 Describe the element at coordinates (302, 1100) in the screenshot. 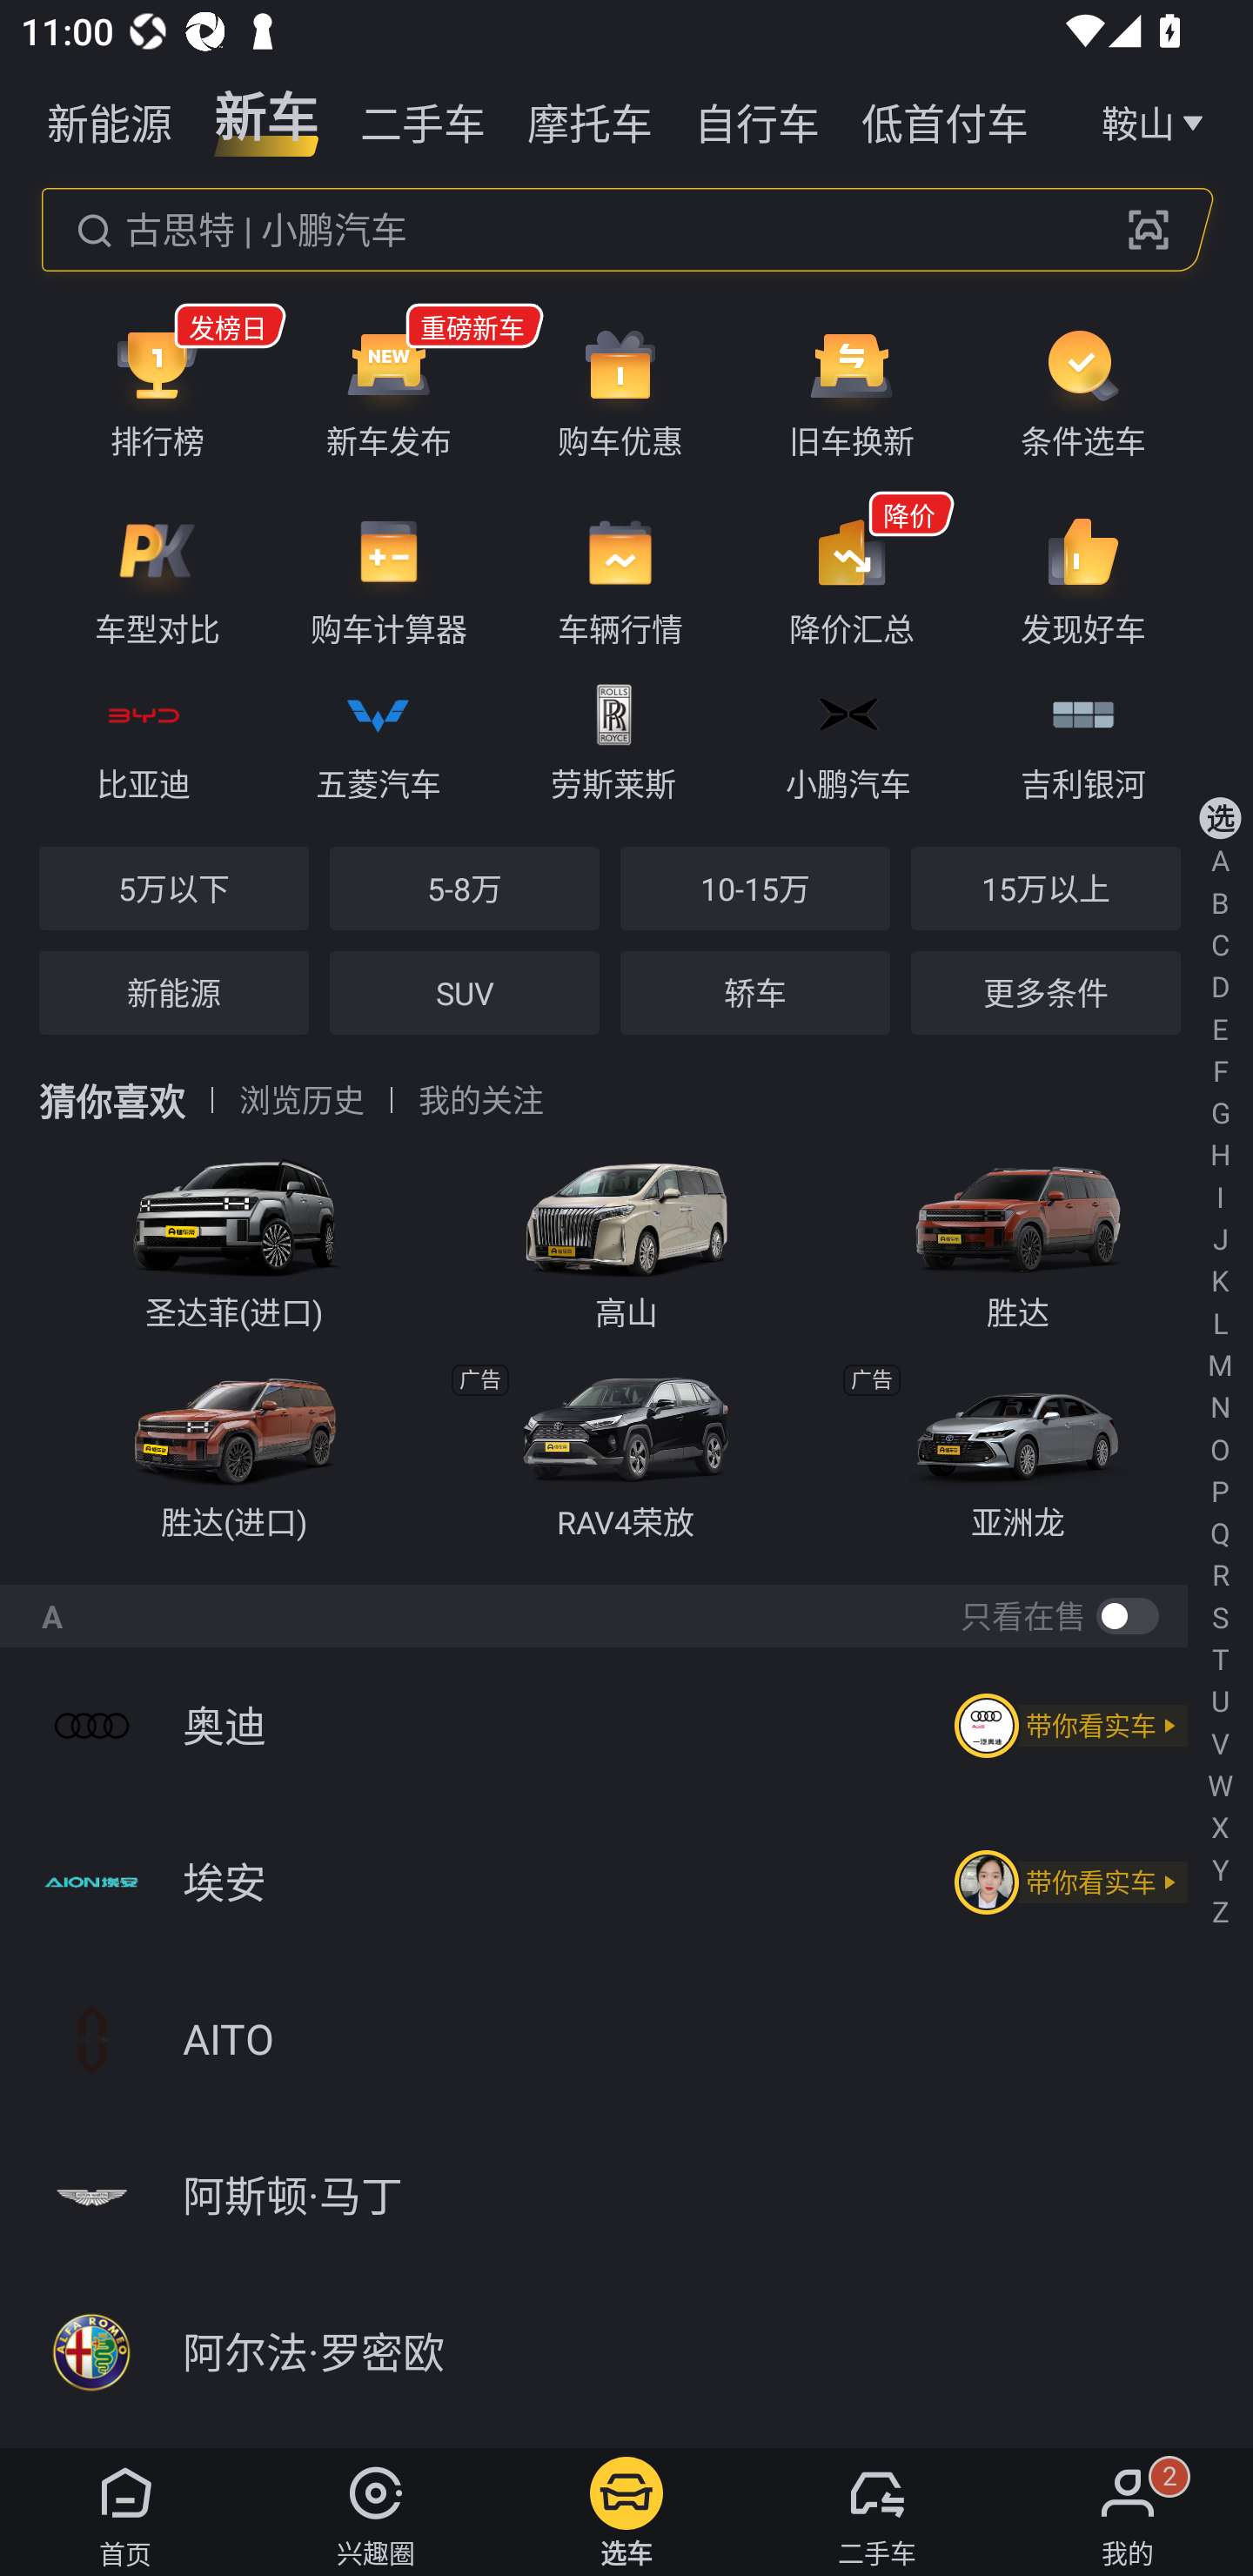

I see `浏览历史` at that location.